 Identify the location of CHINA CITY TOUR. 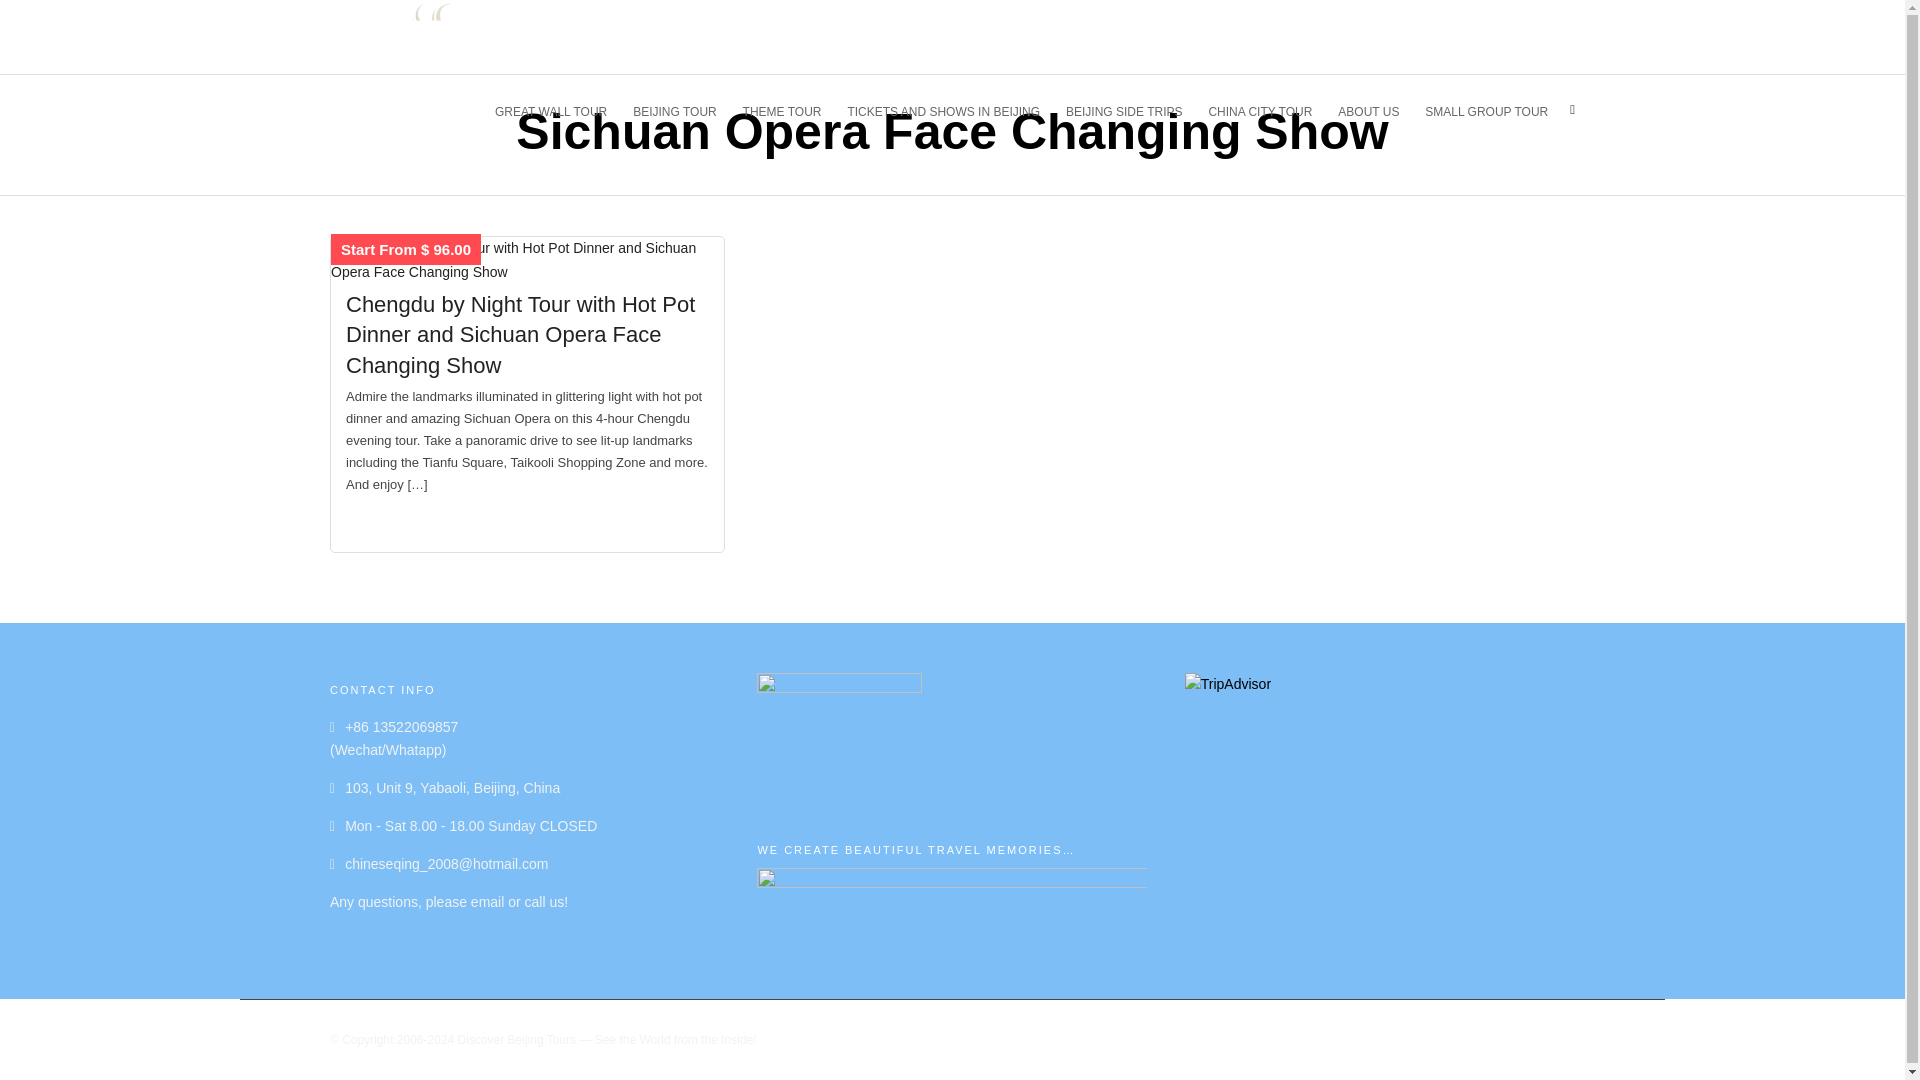
(1268, 110).